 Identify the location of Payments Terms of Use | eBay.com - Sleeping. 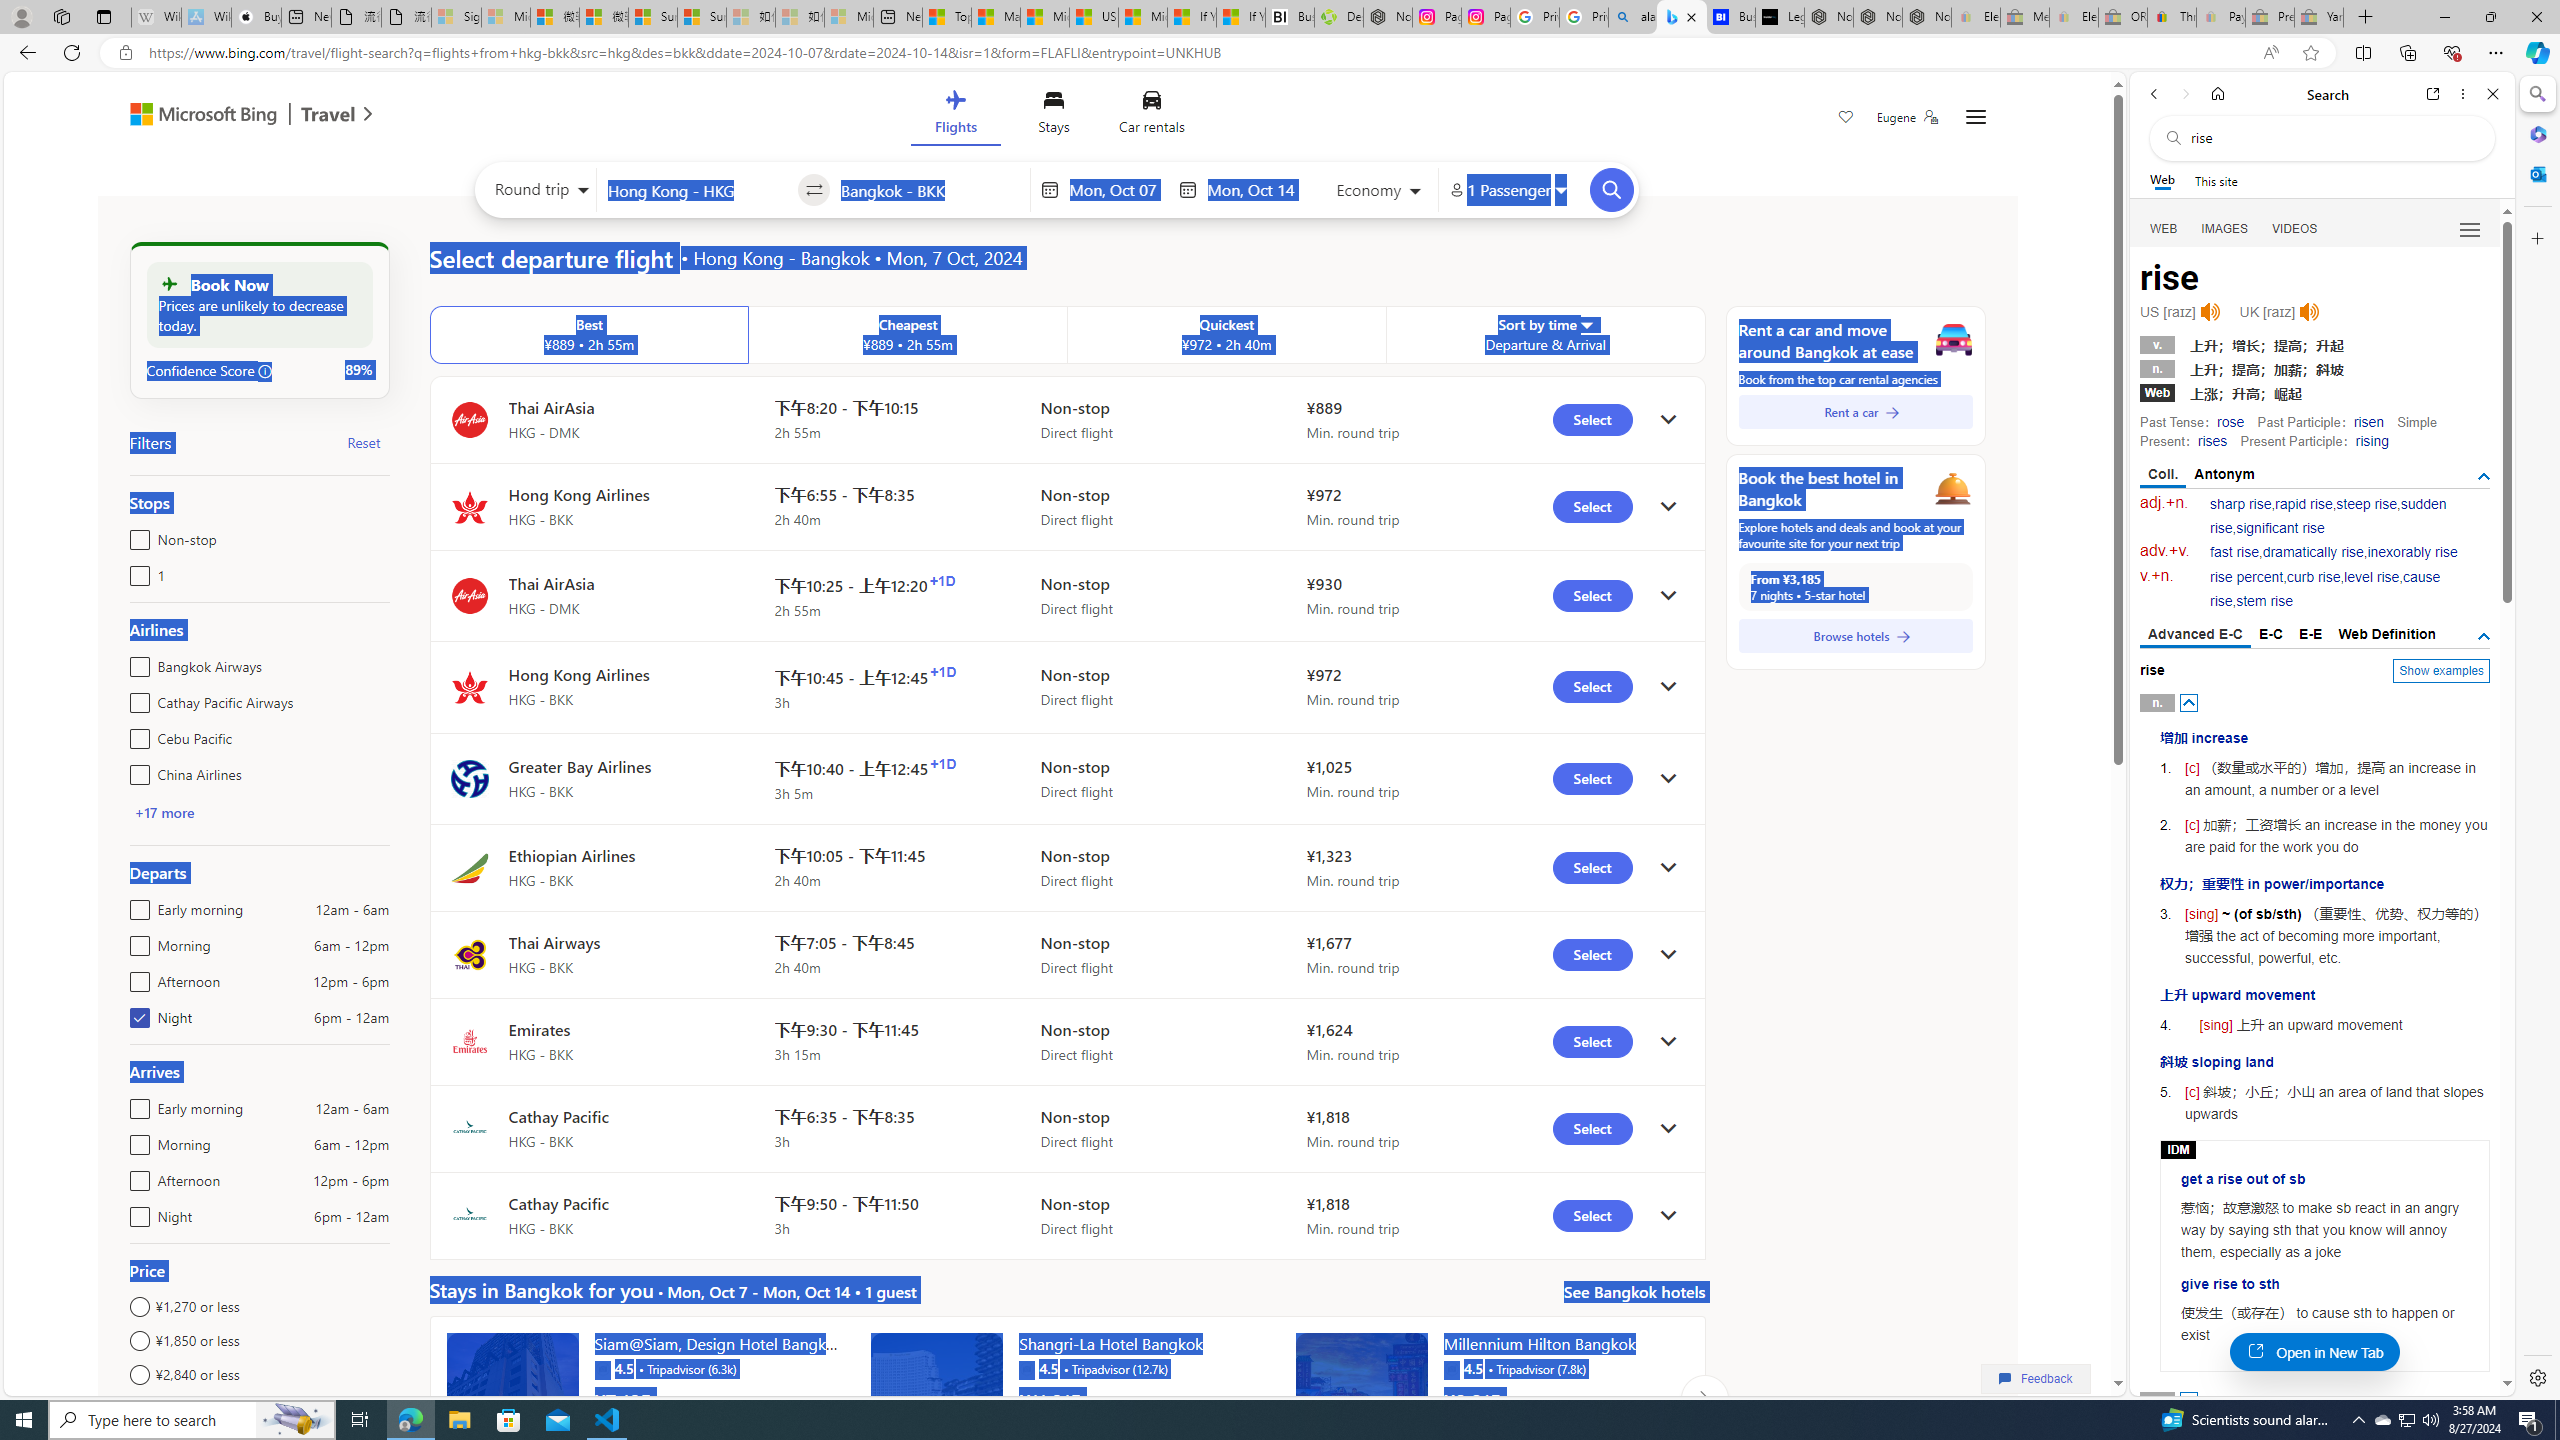
(2220, 17).